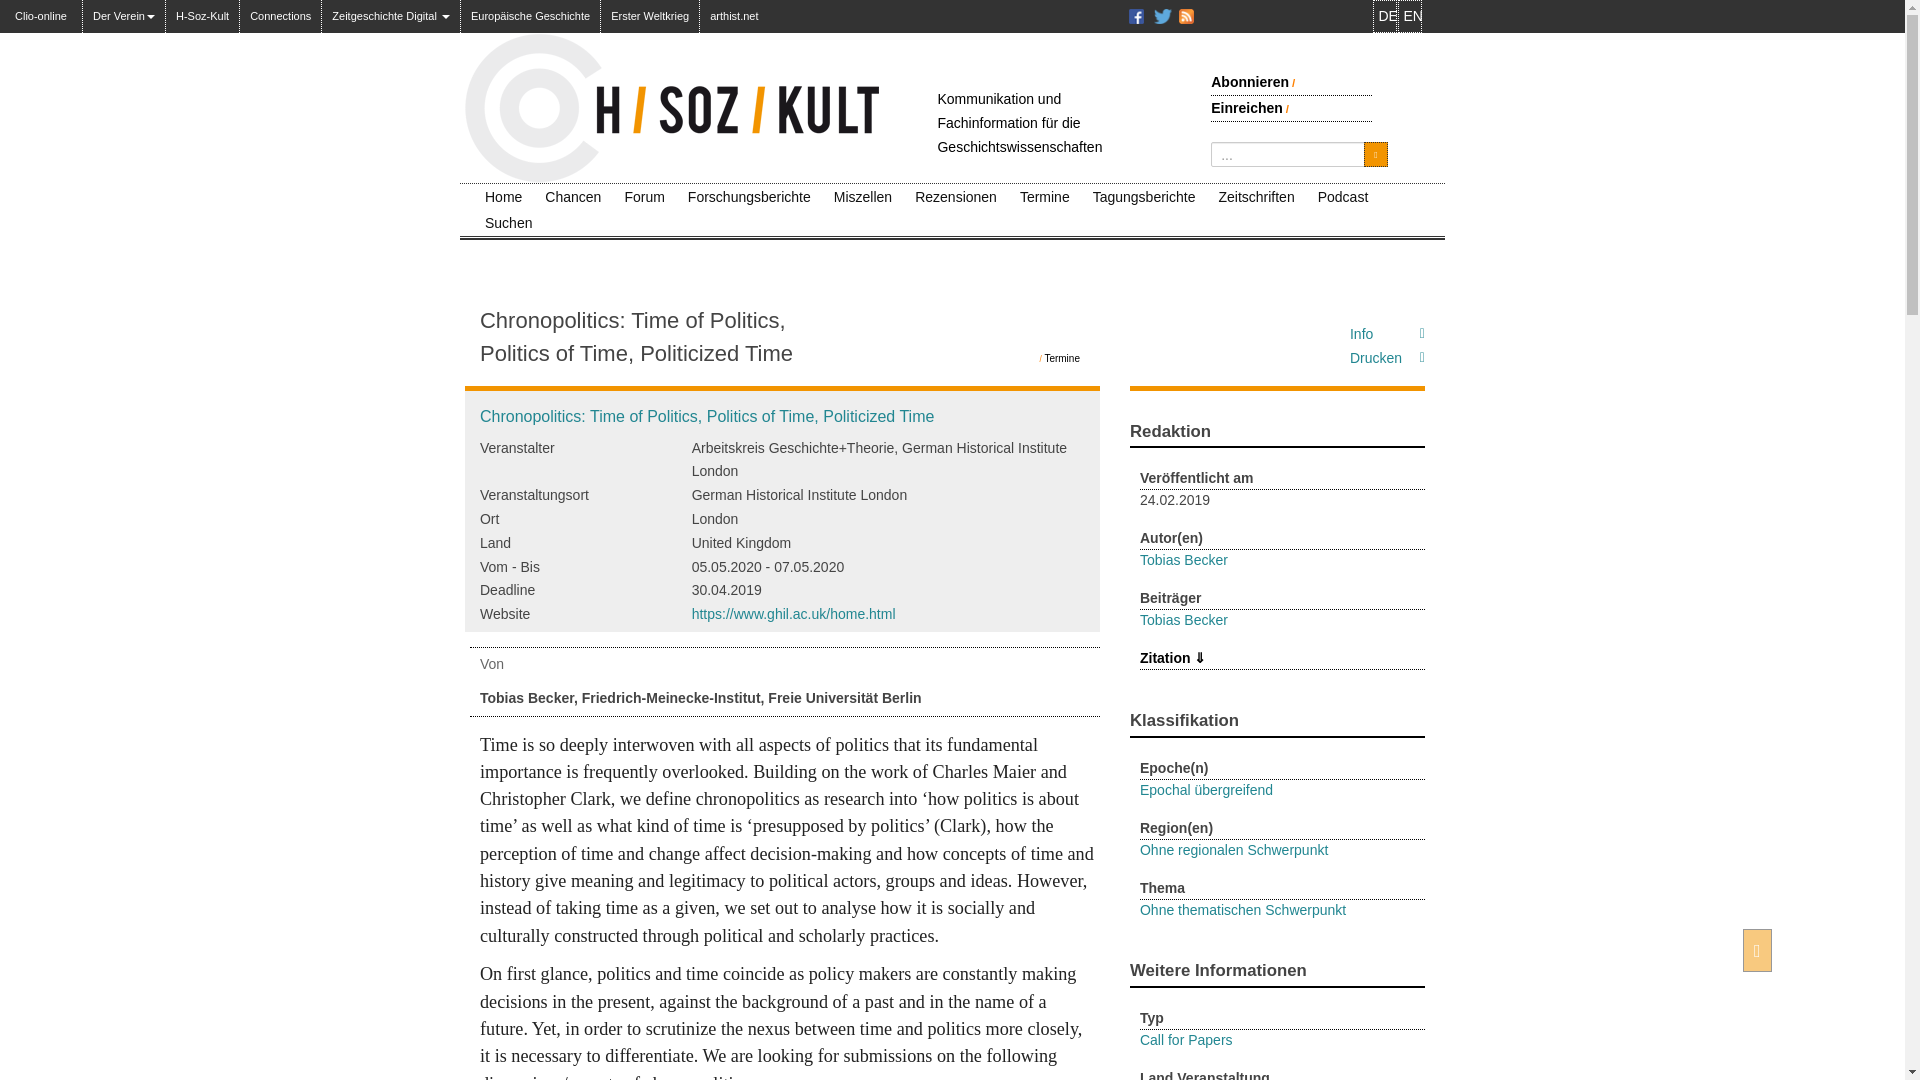 Image resolution: width=1920 pixels, height=1080 pixels. What do you see at coordinates (280, 16) in the screenshot?
I see `Connections` at bounding box center [280, 16].